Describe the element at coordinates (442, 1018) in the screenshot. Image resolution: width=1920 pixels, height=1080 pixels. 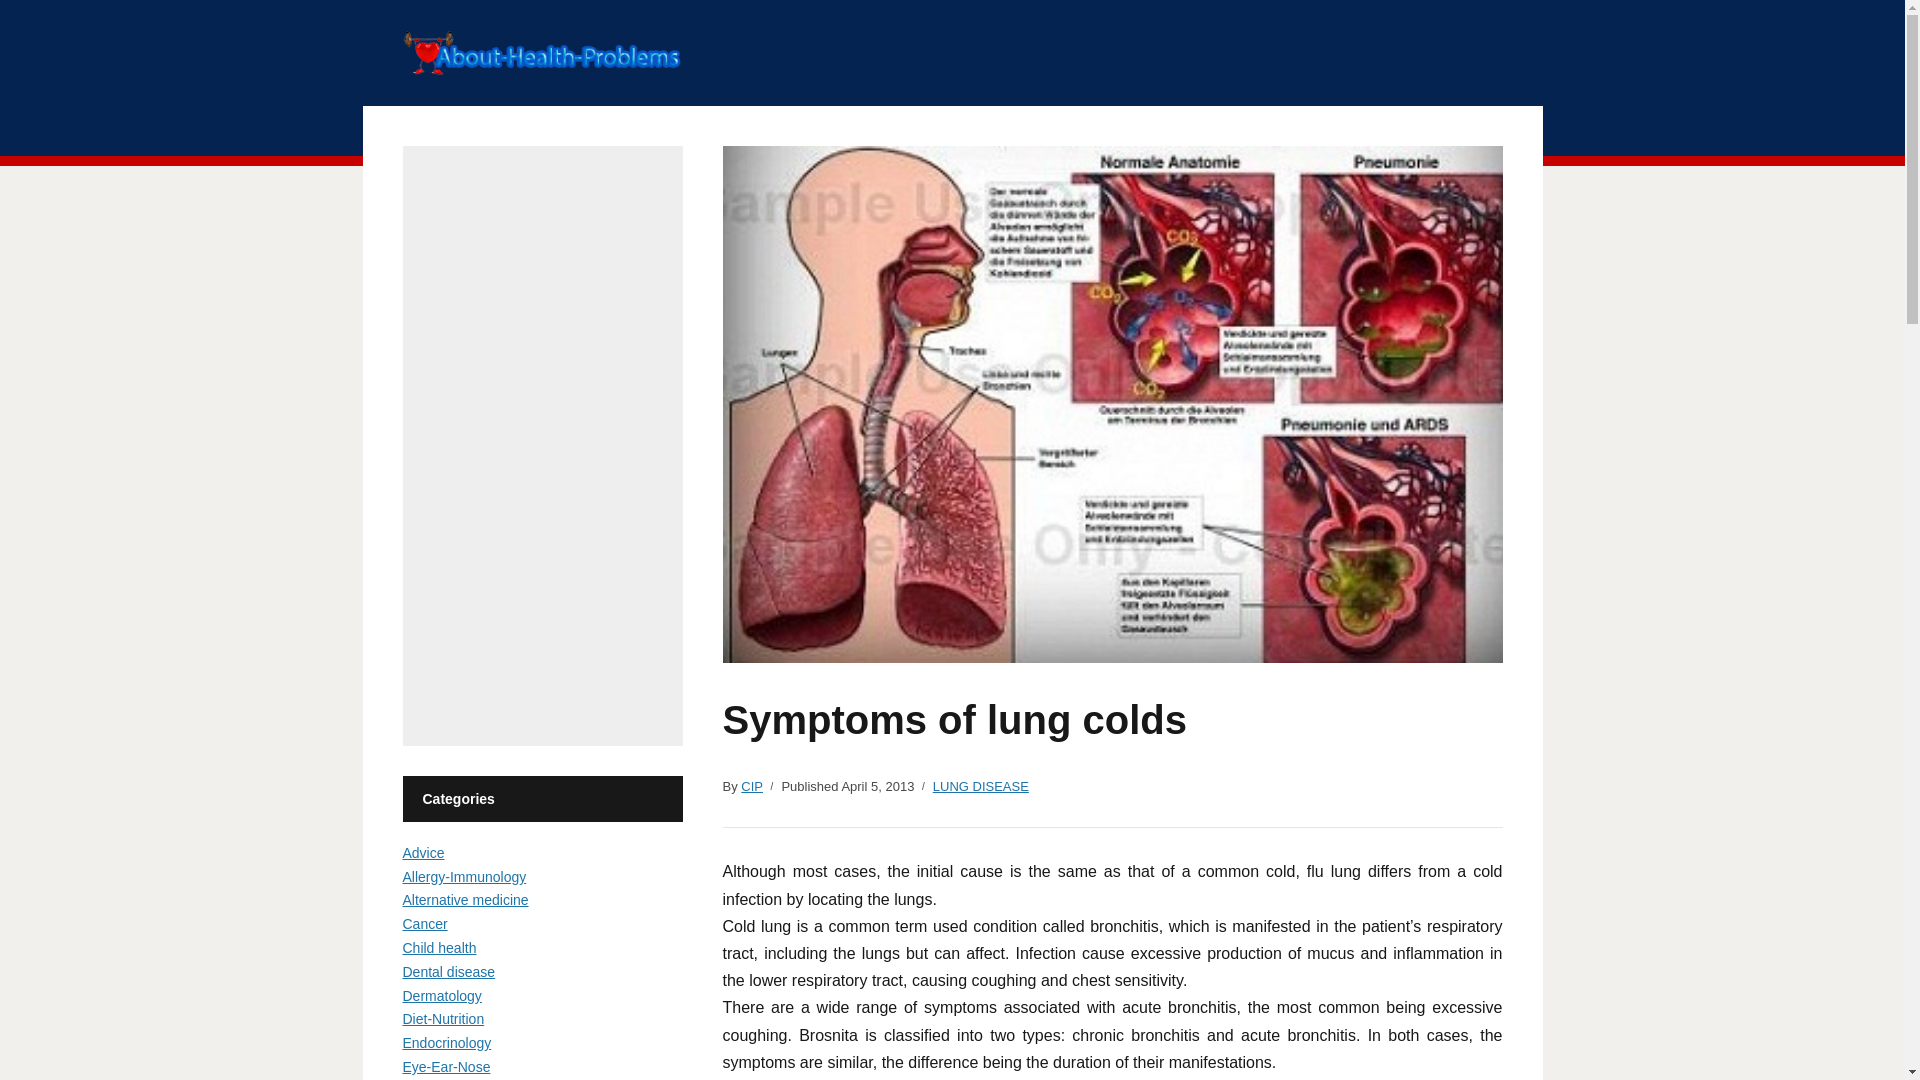
I see `Diet-Nutrition` at that location.